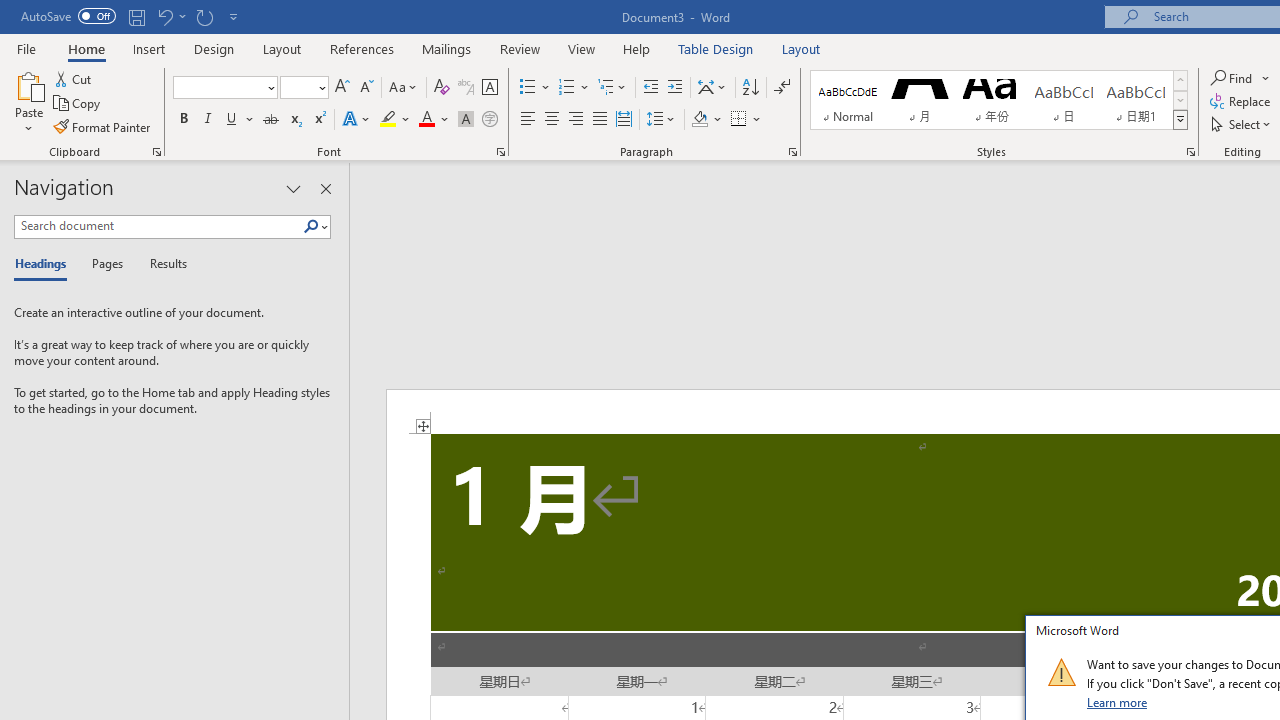  Describe the element at coordinates (270, 120) in the screenshot. I see `Strikethrough` at that location.